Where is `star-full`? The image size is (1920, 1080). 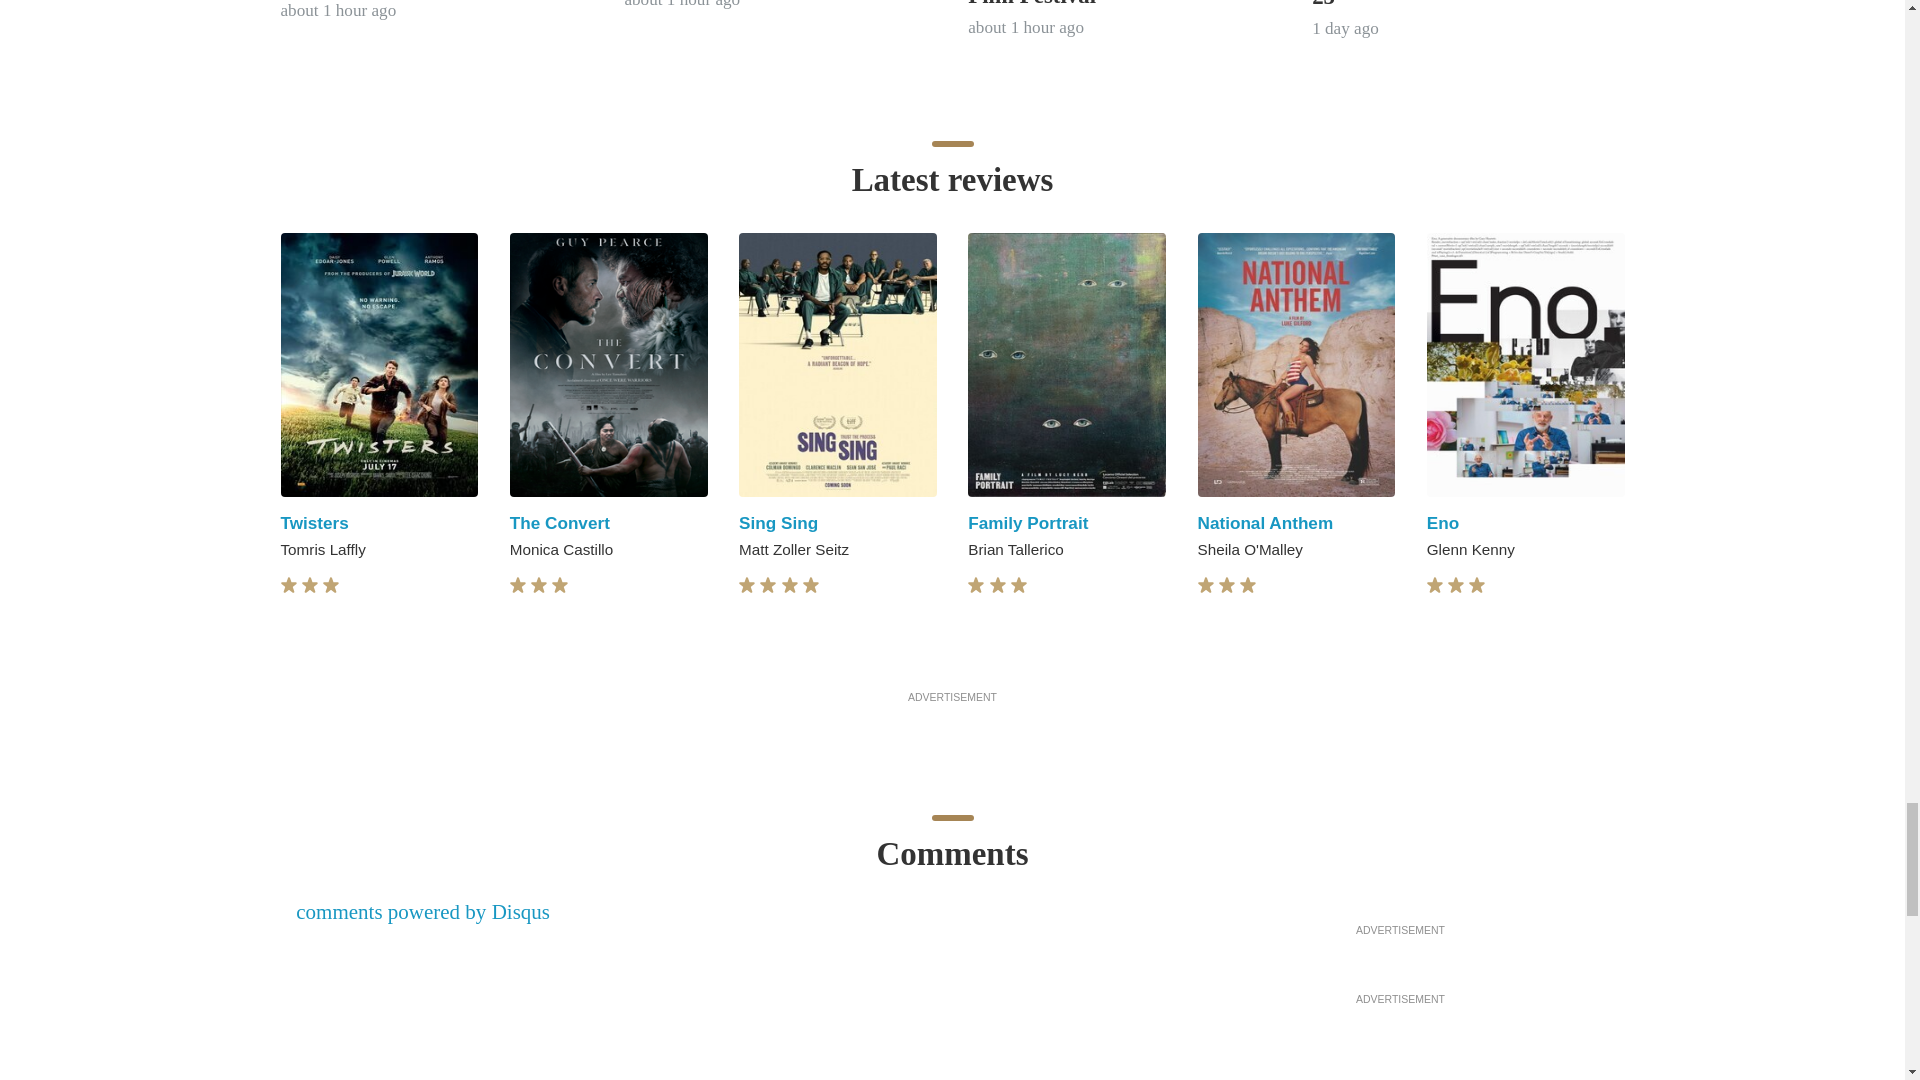 star-full is located at coordinates (310, 585).